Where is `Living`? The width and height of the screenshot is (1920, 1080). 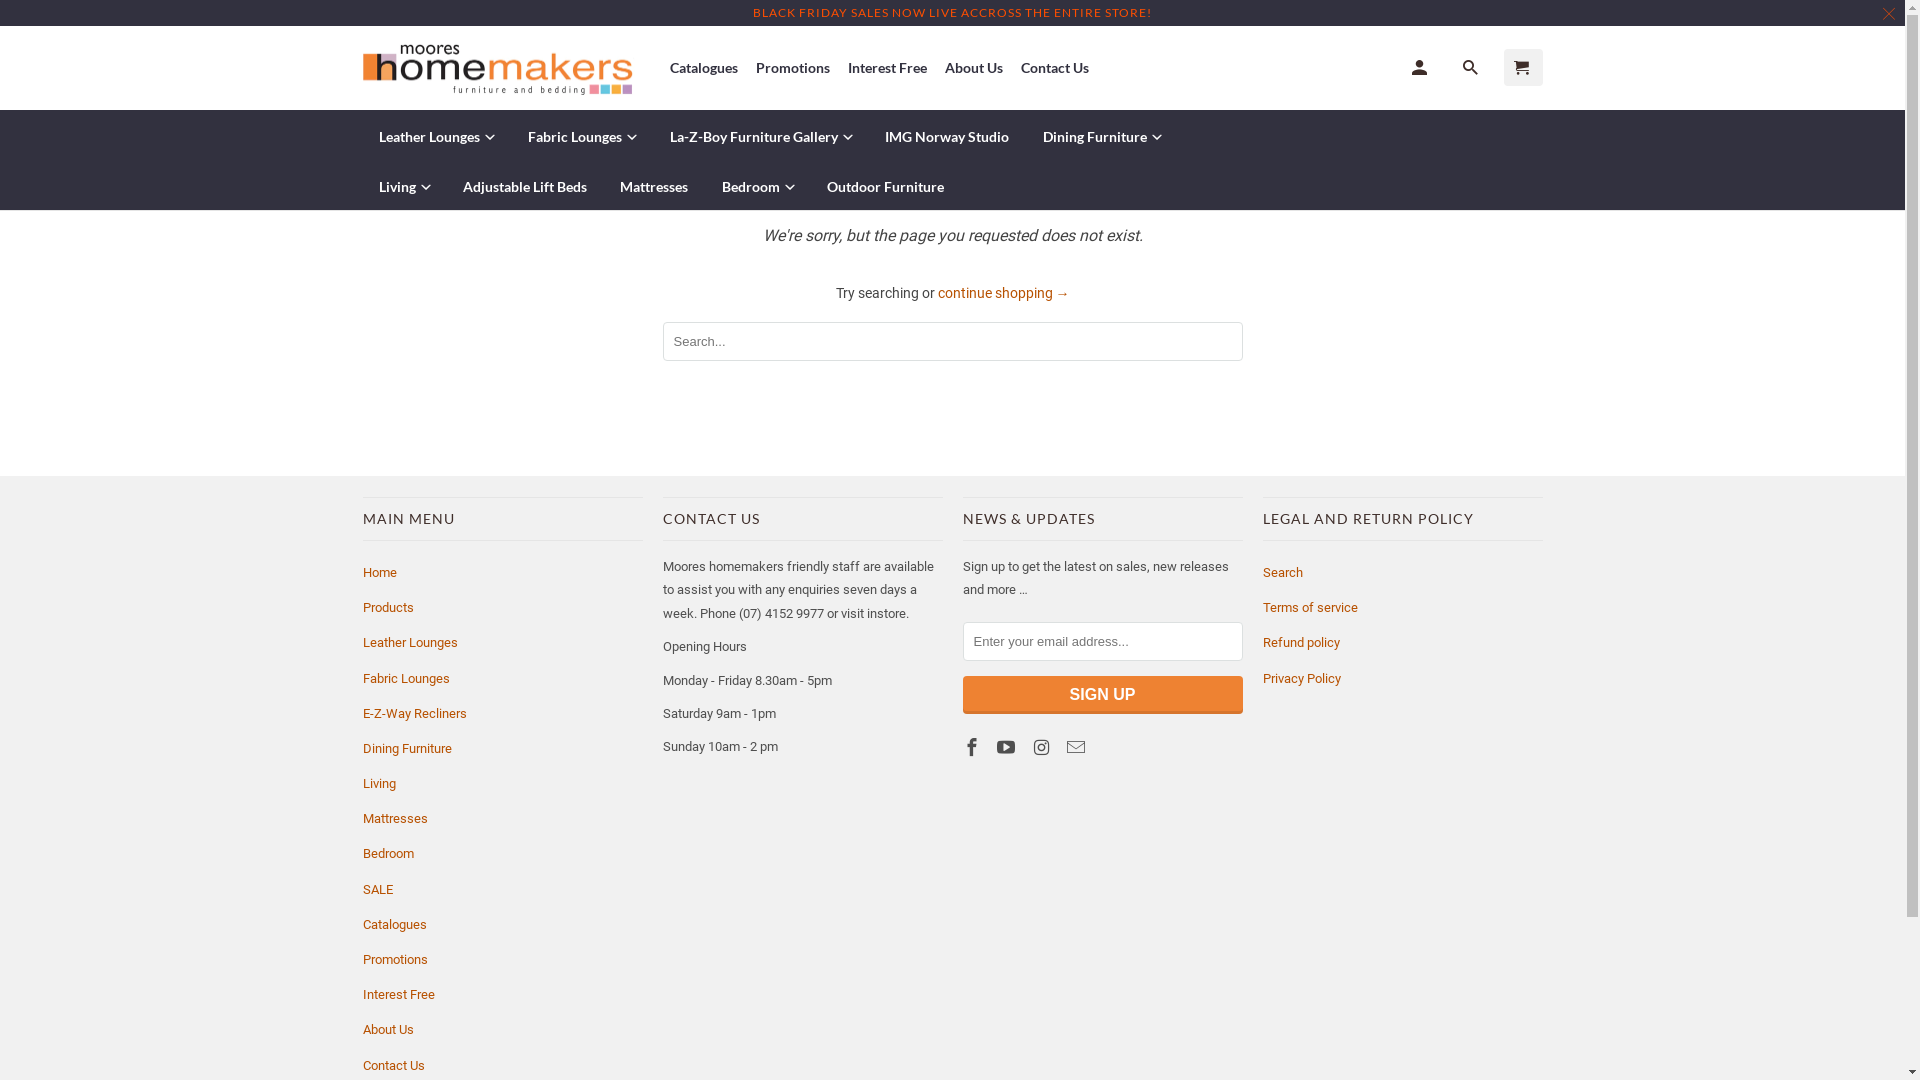
Living is located at coordinates (378, 784).